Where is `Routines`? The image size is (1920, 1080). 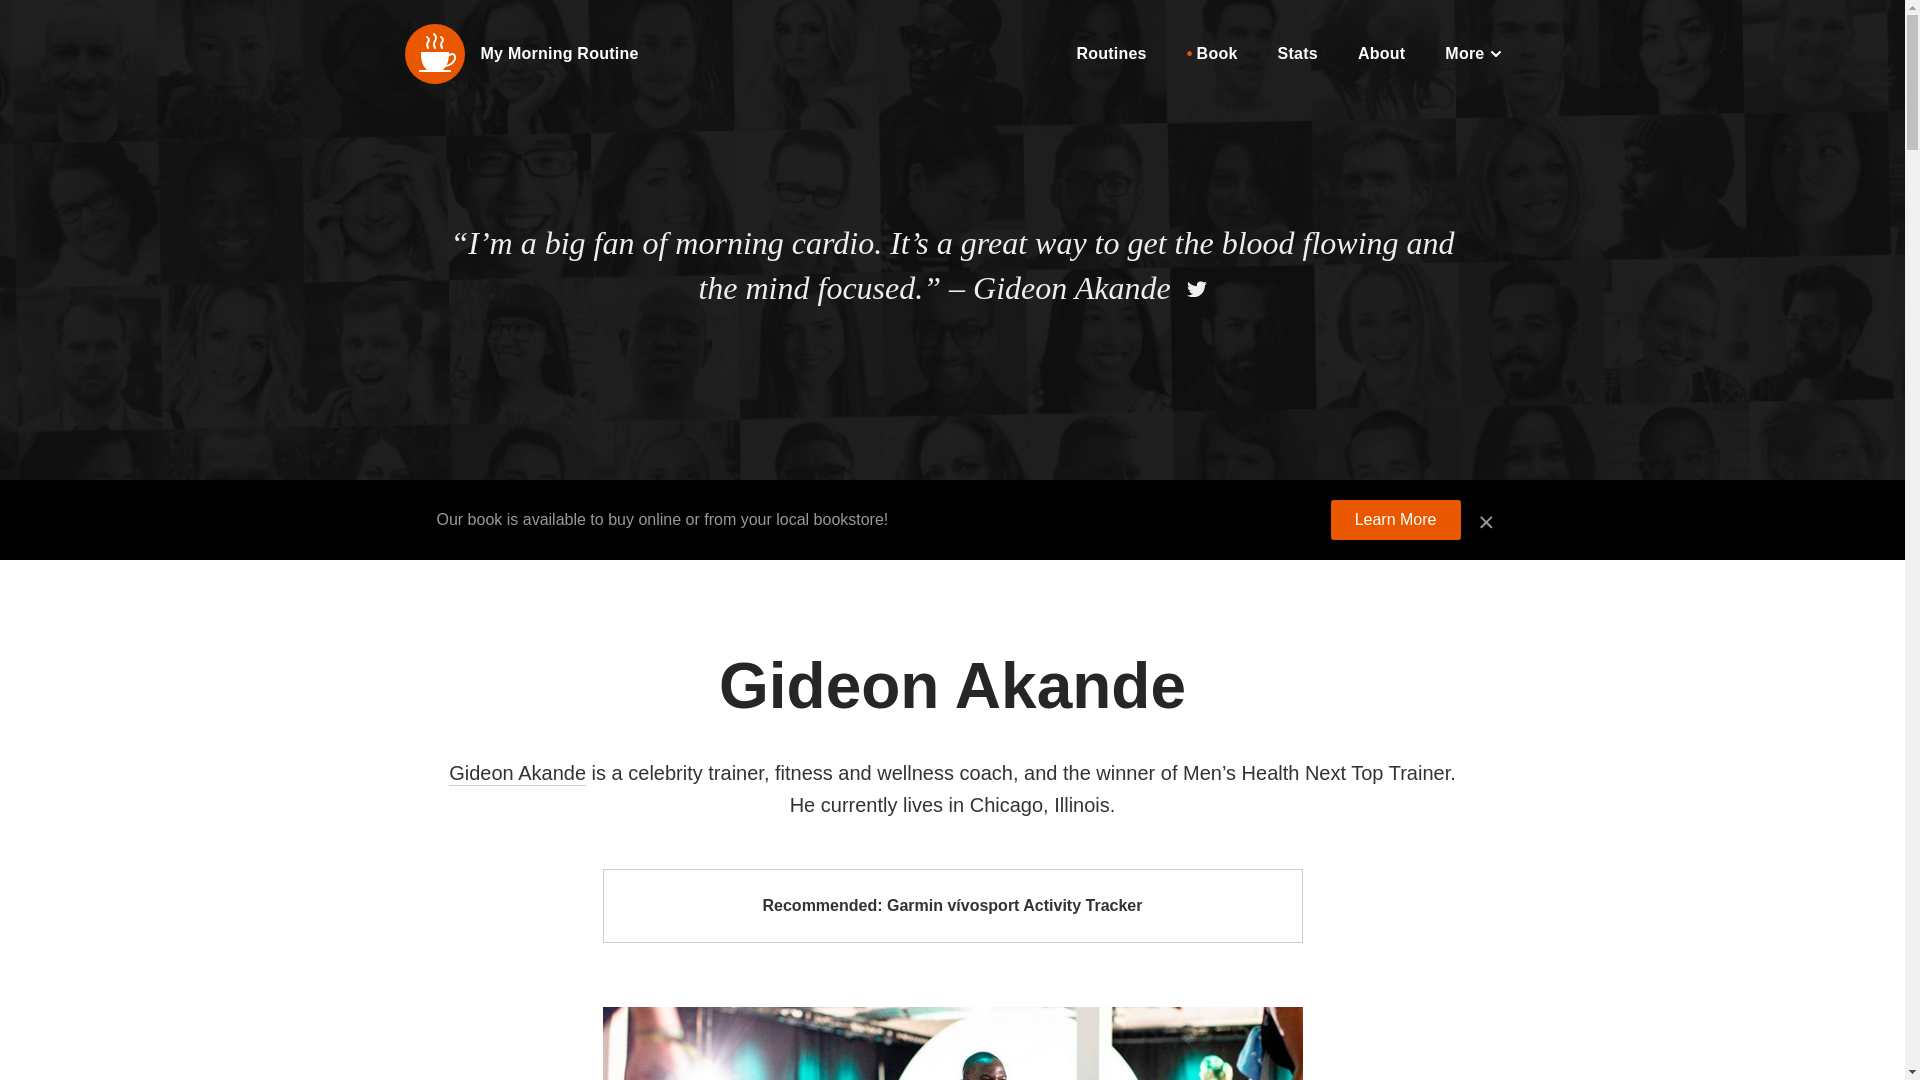
Routines is located at coordinates (1110, 53).